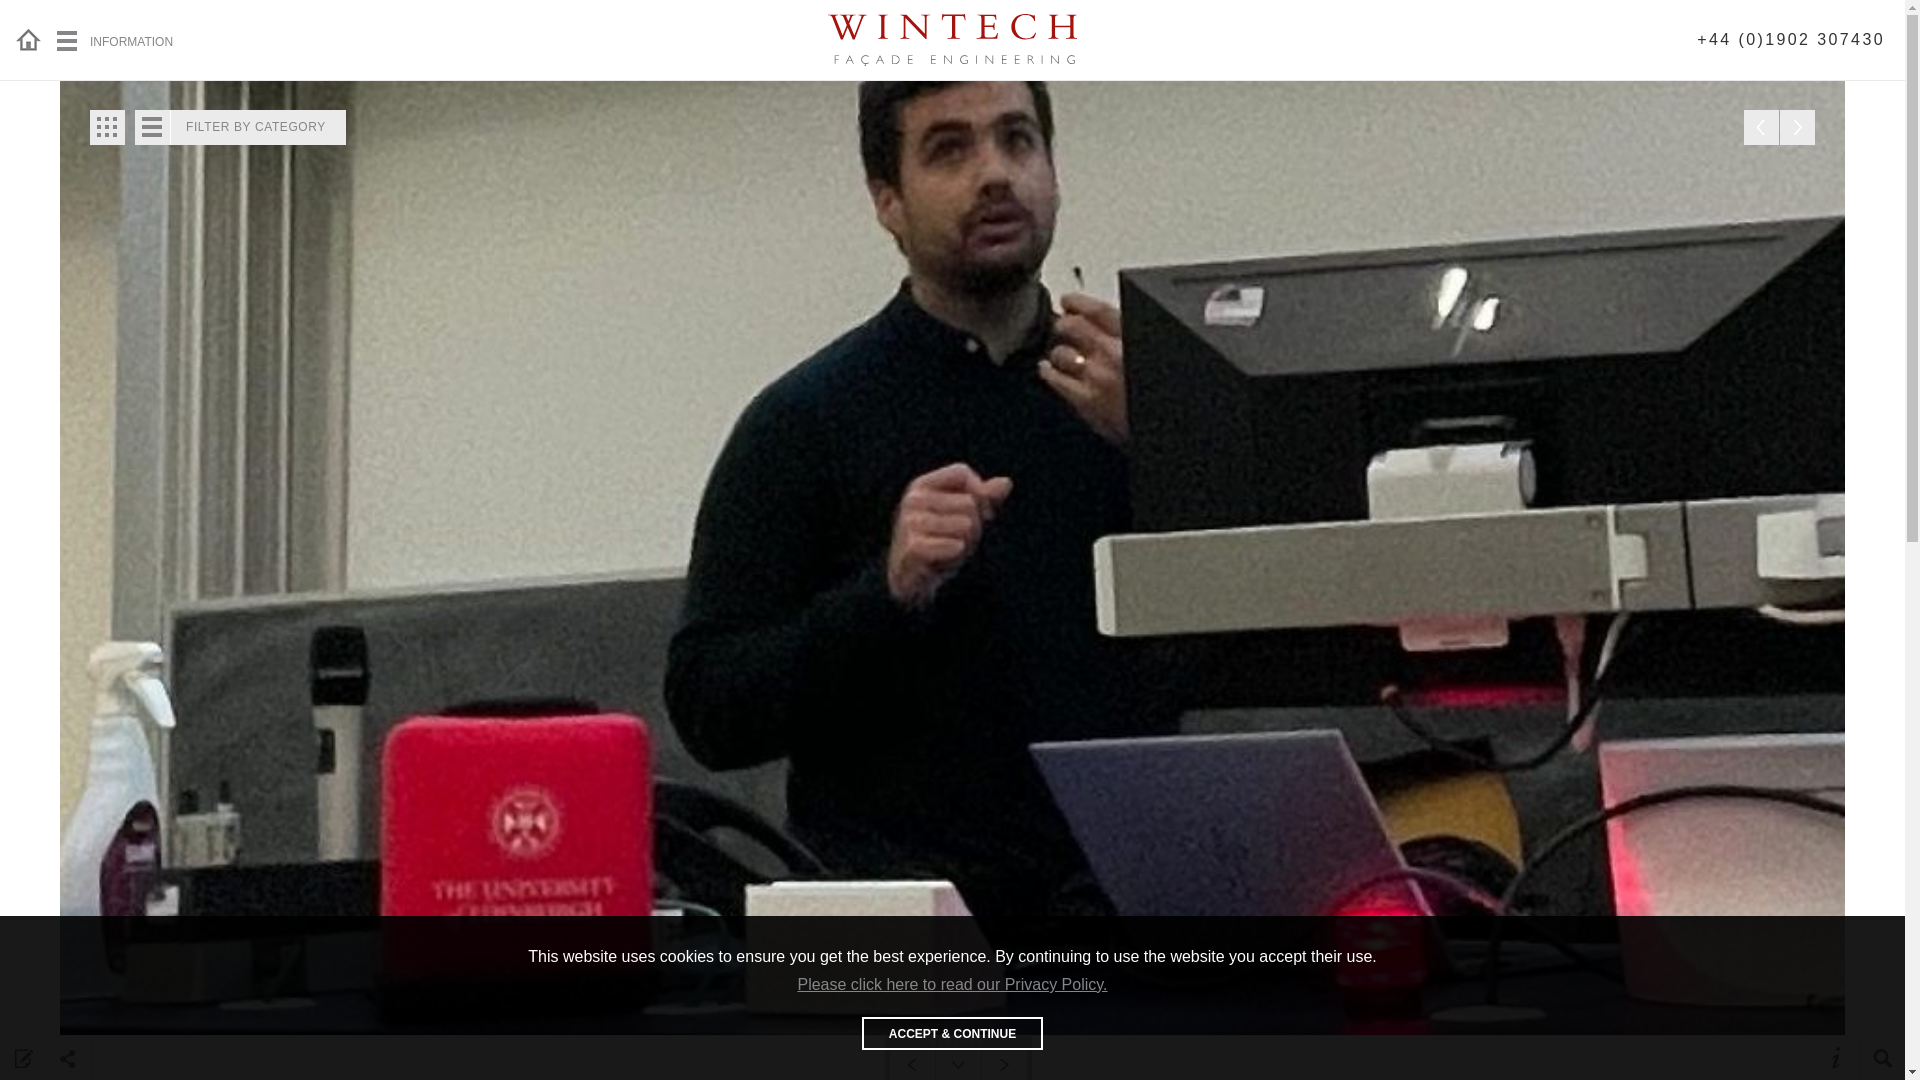  Describe the element at coordinates (22, 1058) in the screenshot. I see `Subscribe` at that location.